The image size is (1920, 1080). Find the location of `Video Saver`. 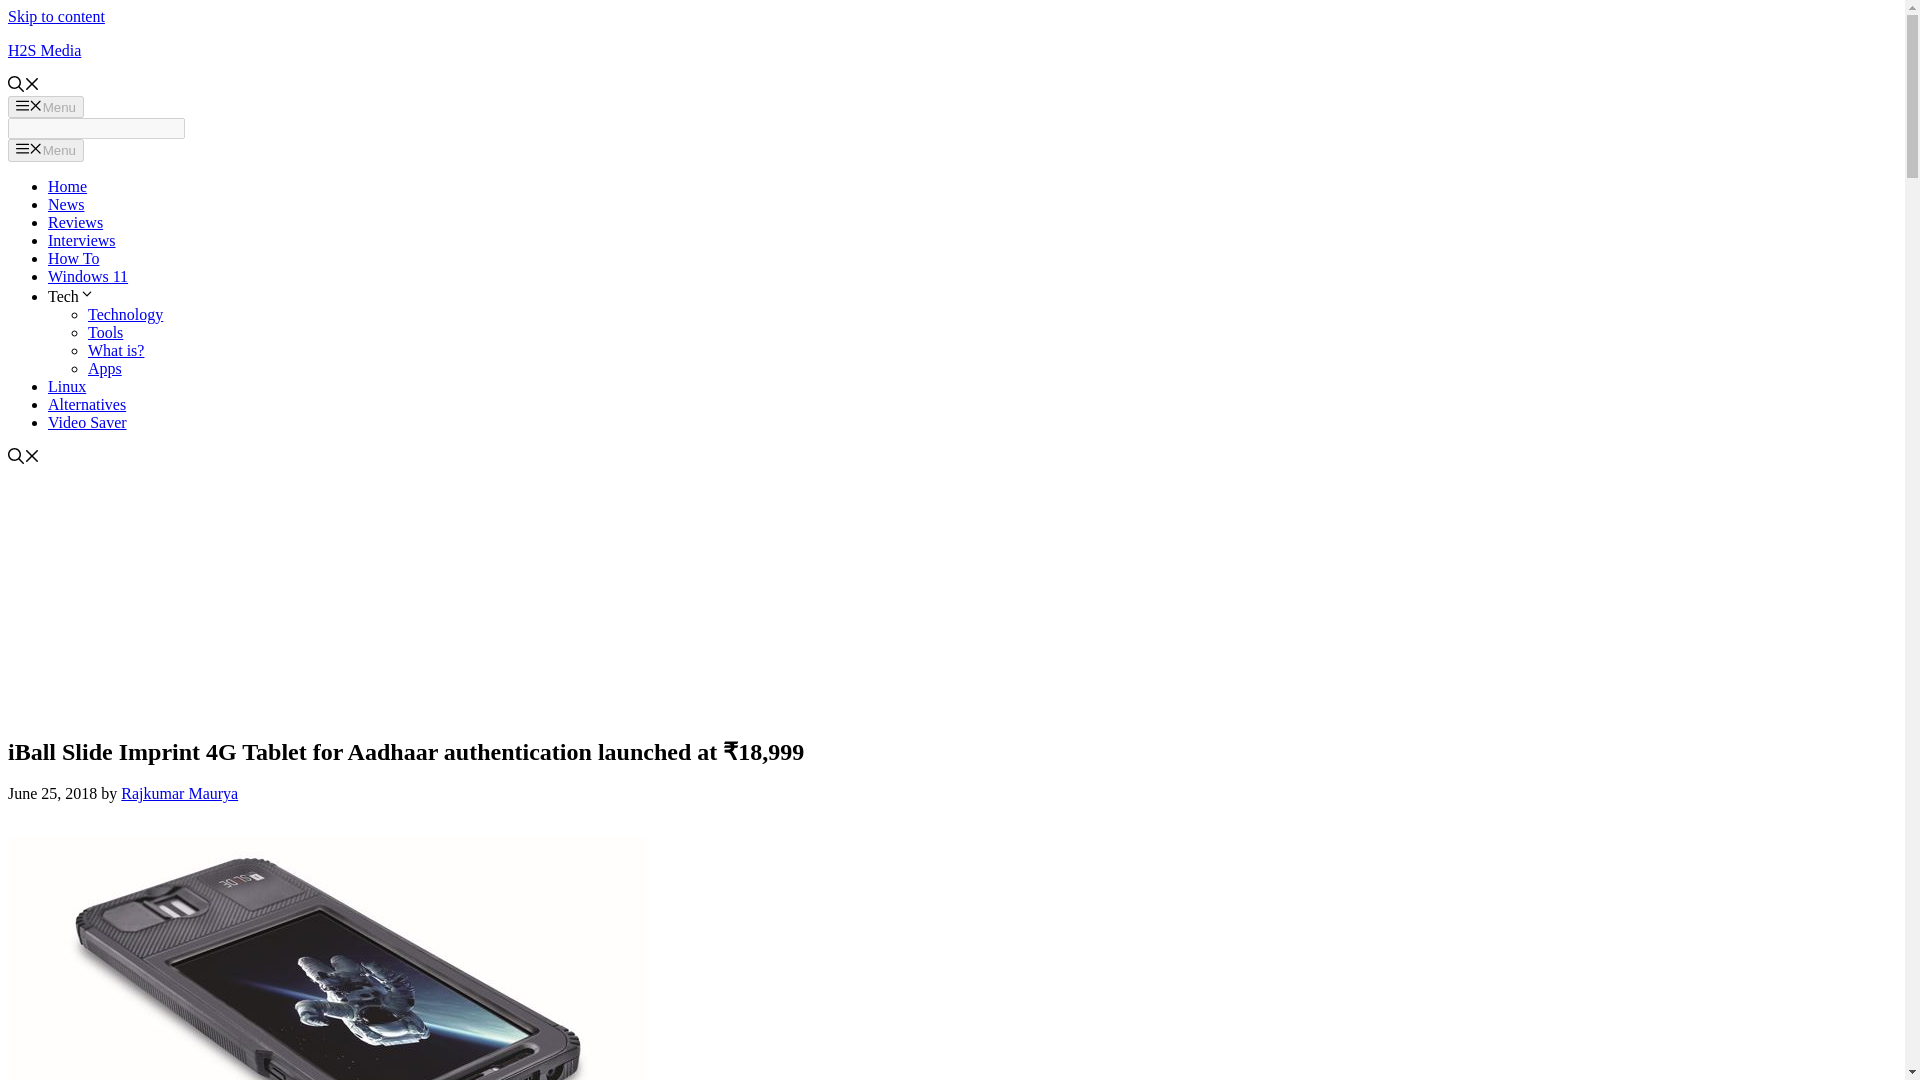

Video Saver is located at coordinates (87, 422).